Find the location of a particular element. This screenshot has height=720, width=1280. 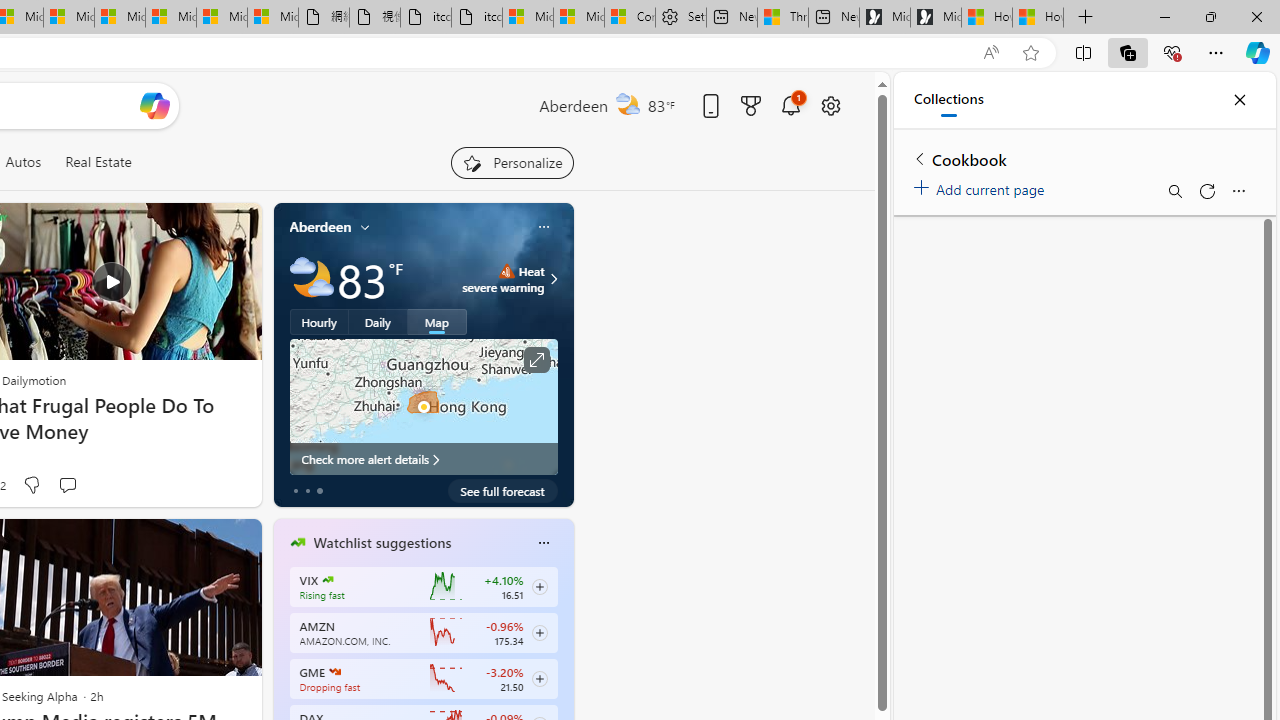

tab-2 is located at coordinates (320, 490).